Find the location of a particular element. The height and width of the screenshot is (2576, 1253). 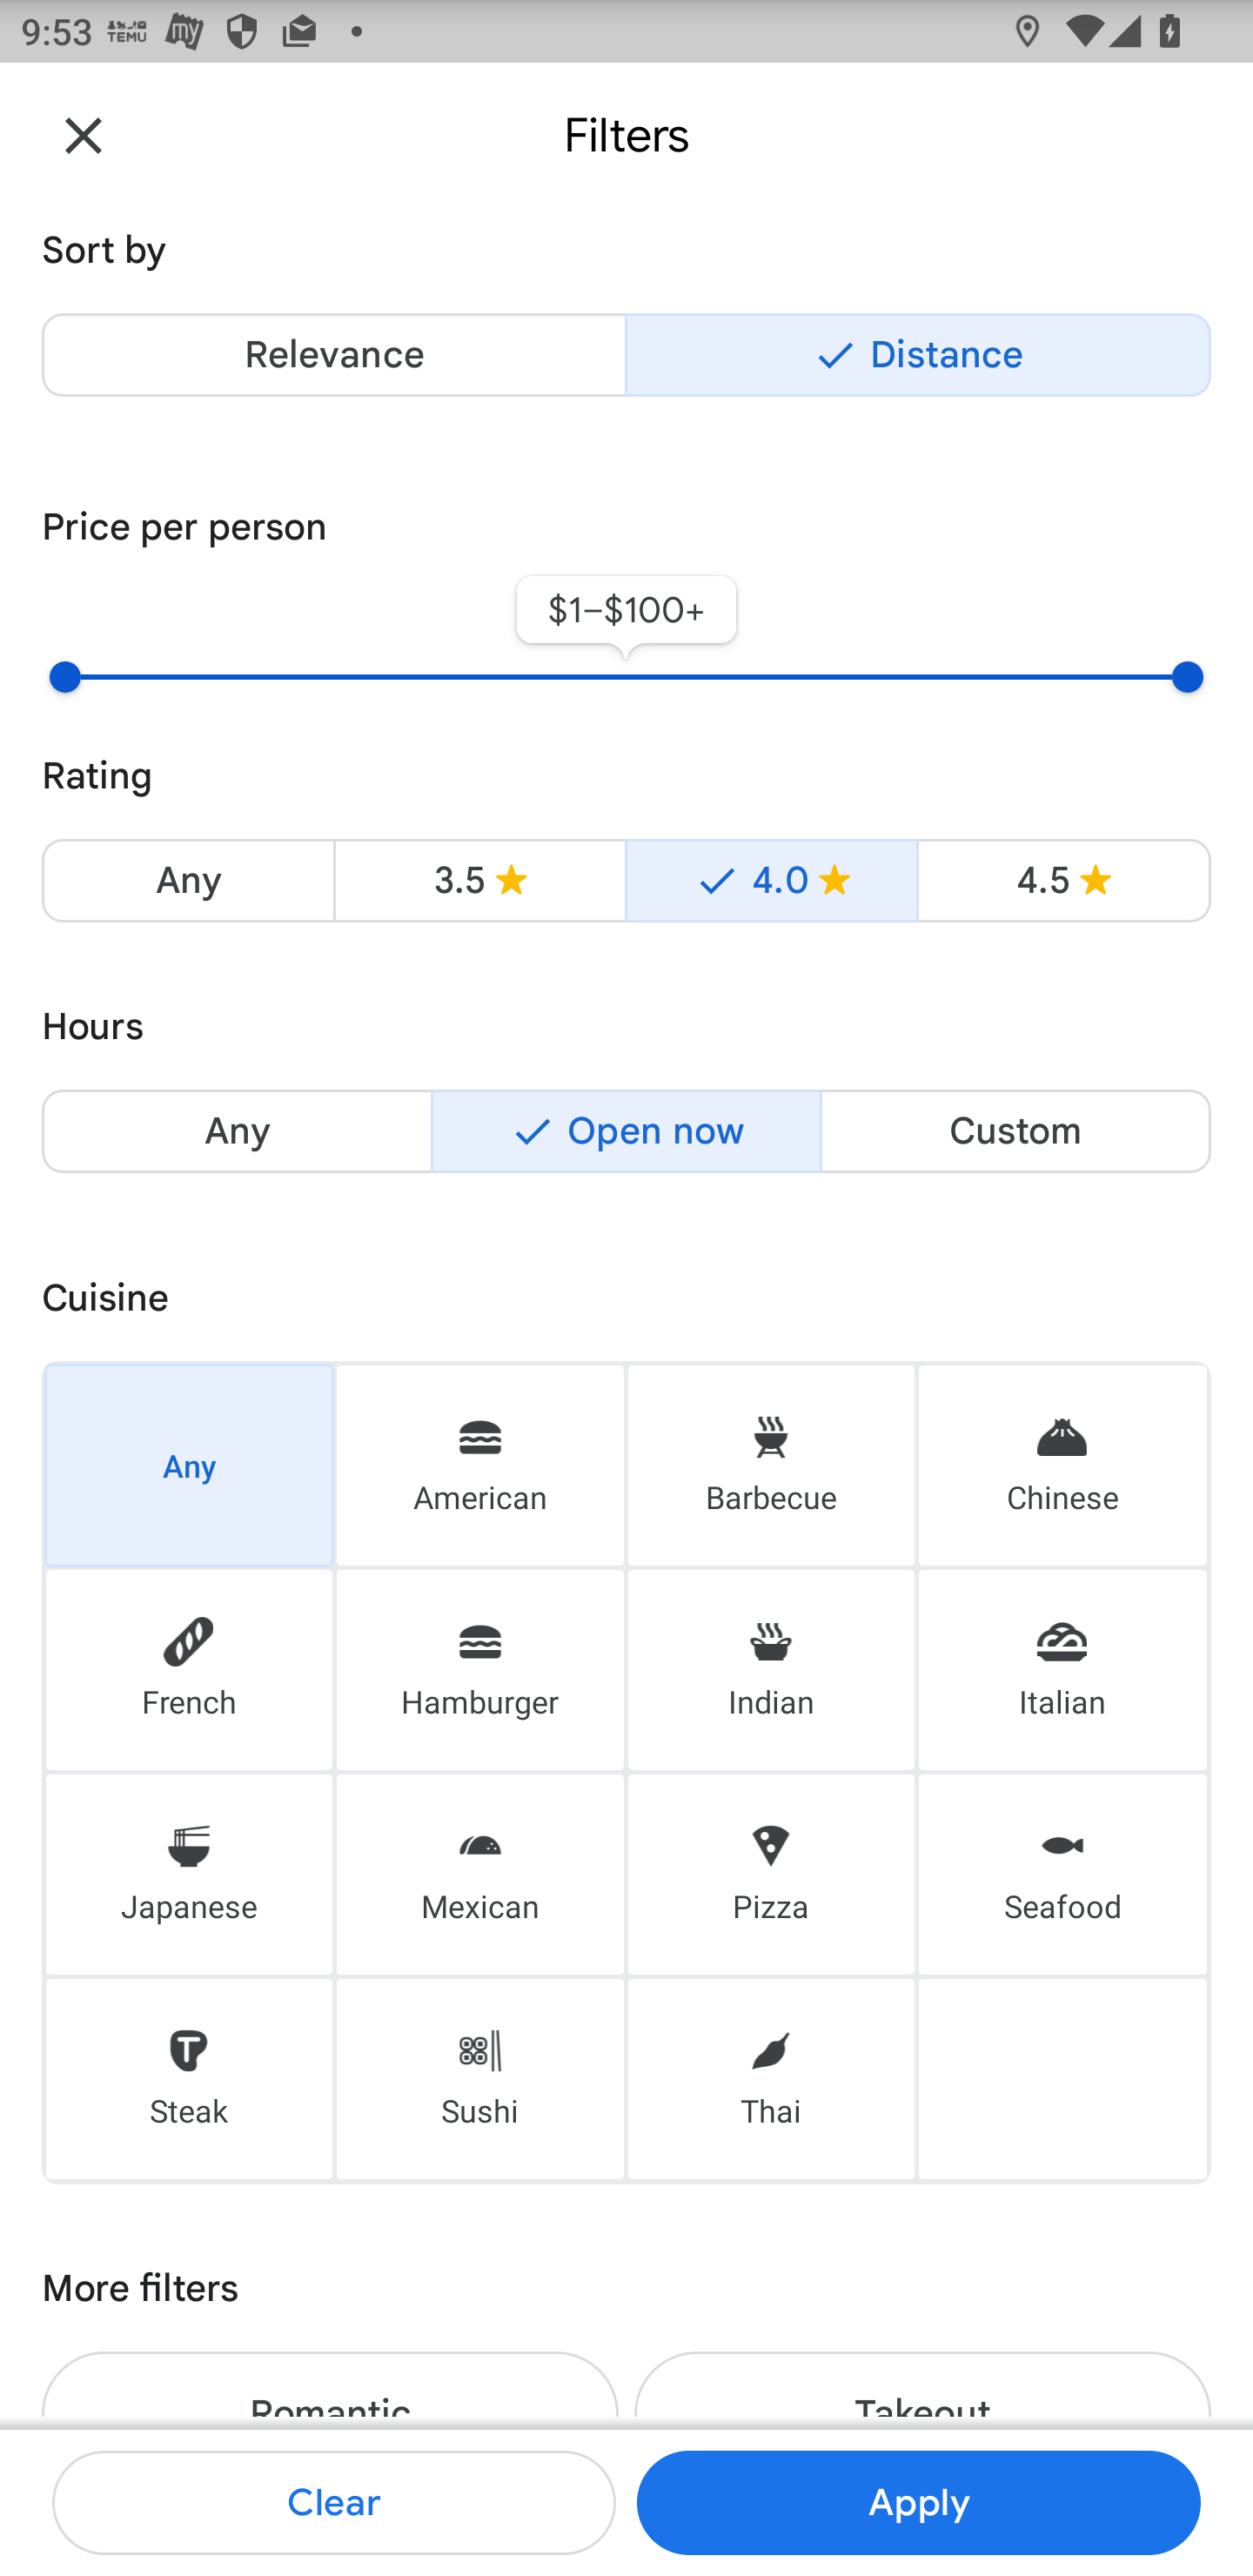

Open now is located at coordinates (626, 1131).